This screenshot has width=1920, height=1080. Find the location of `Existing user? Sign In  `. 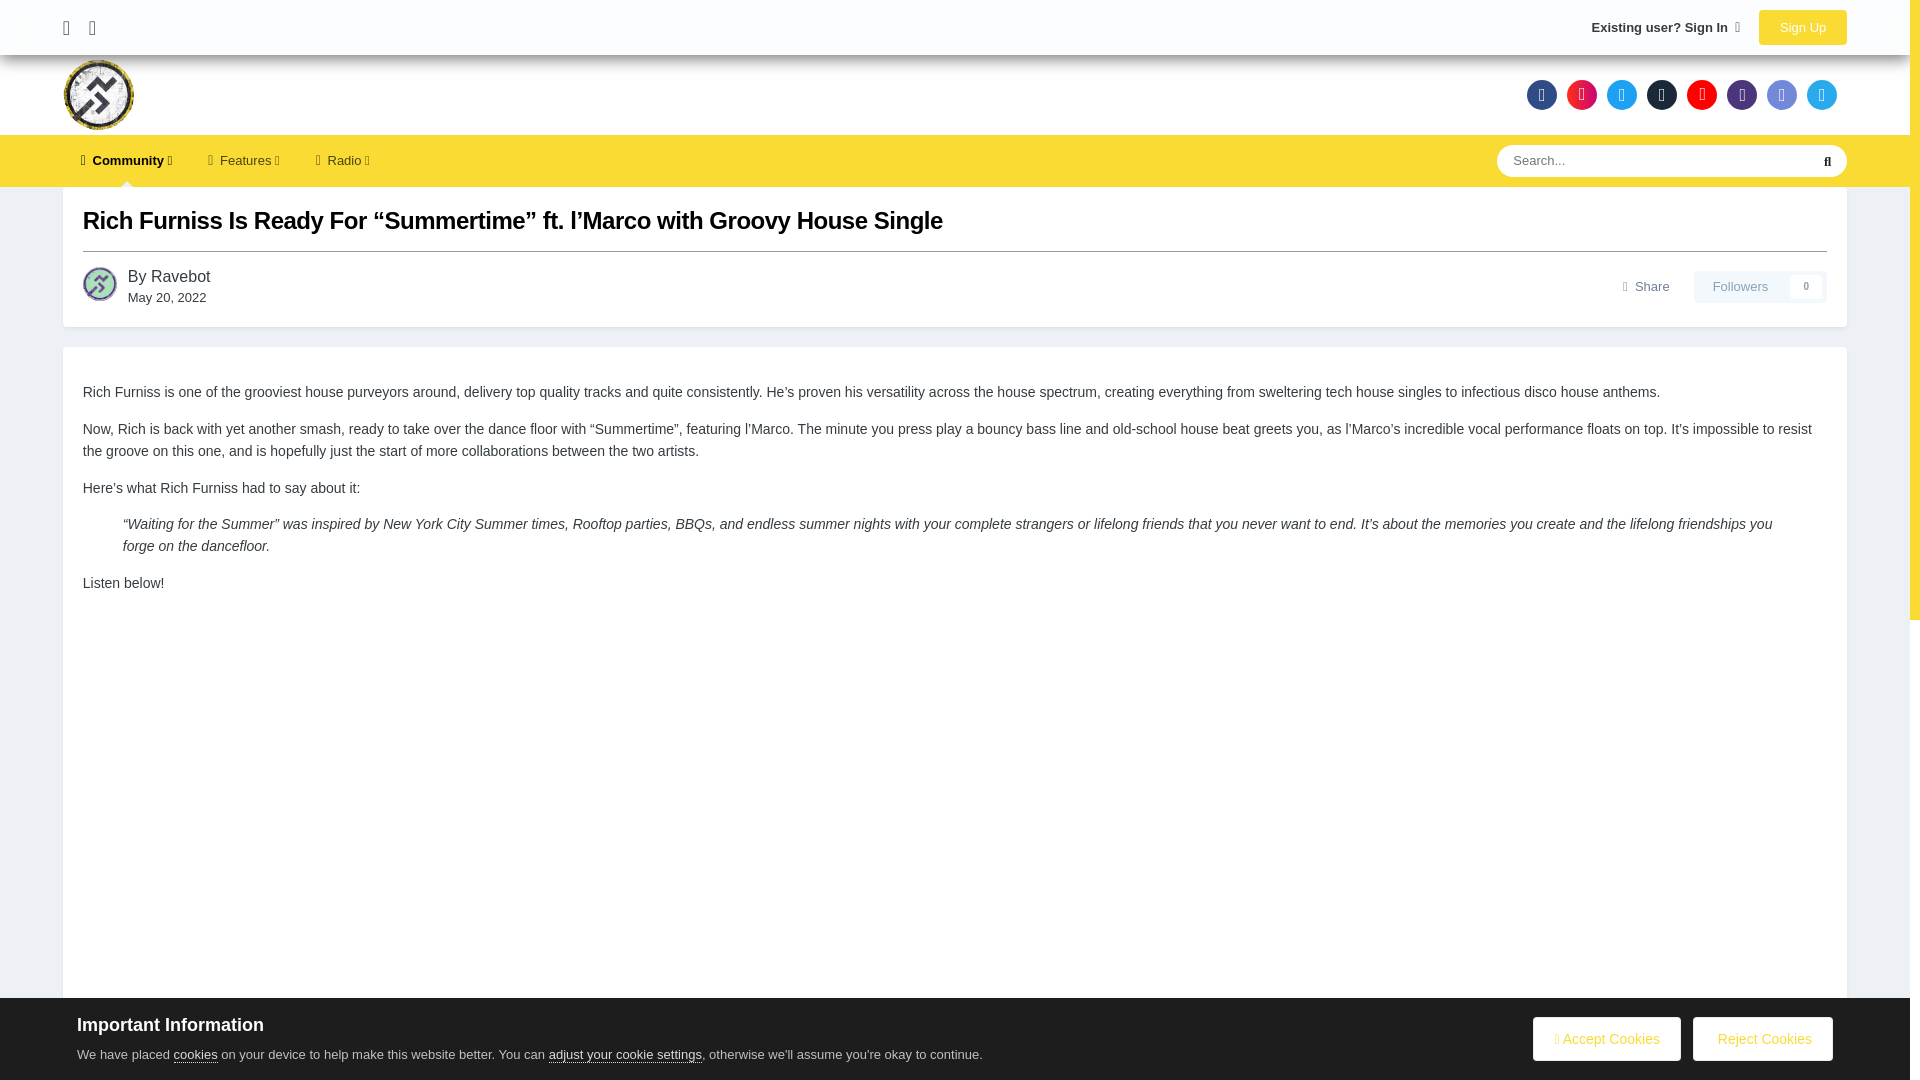

Existing user? Sign In   is located at coordinates (1666, 27).